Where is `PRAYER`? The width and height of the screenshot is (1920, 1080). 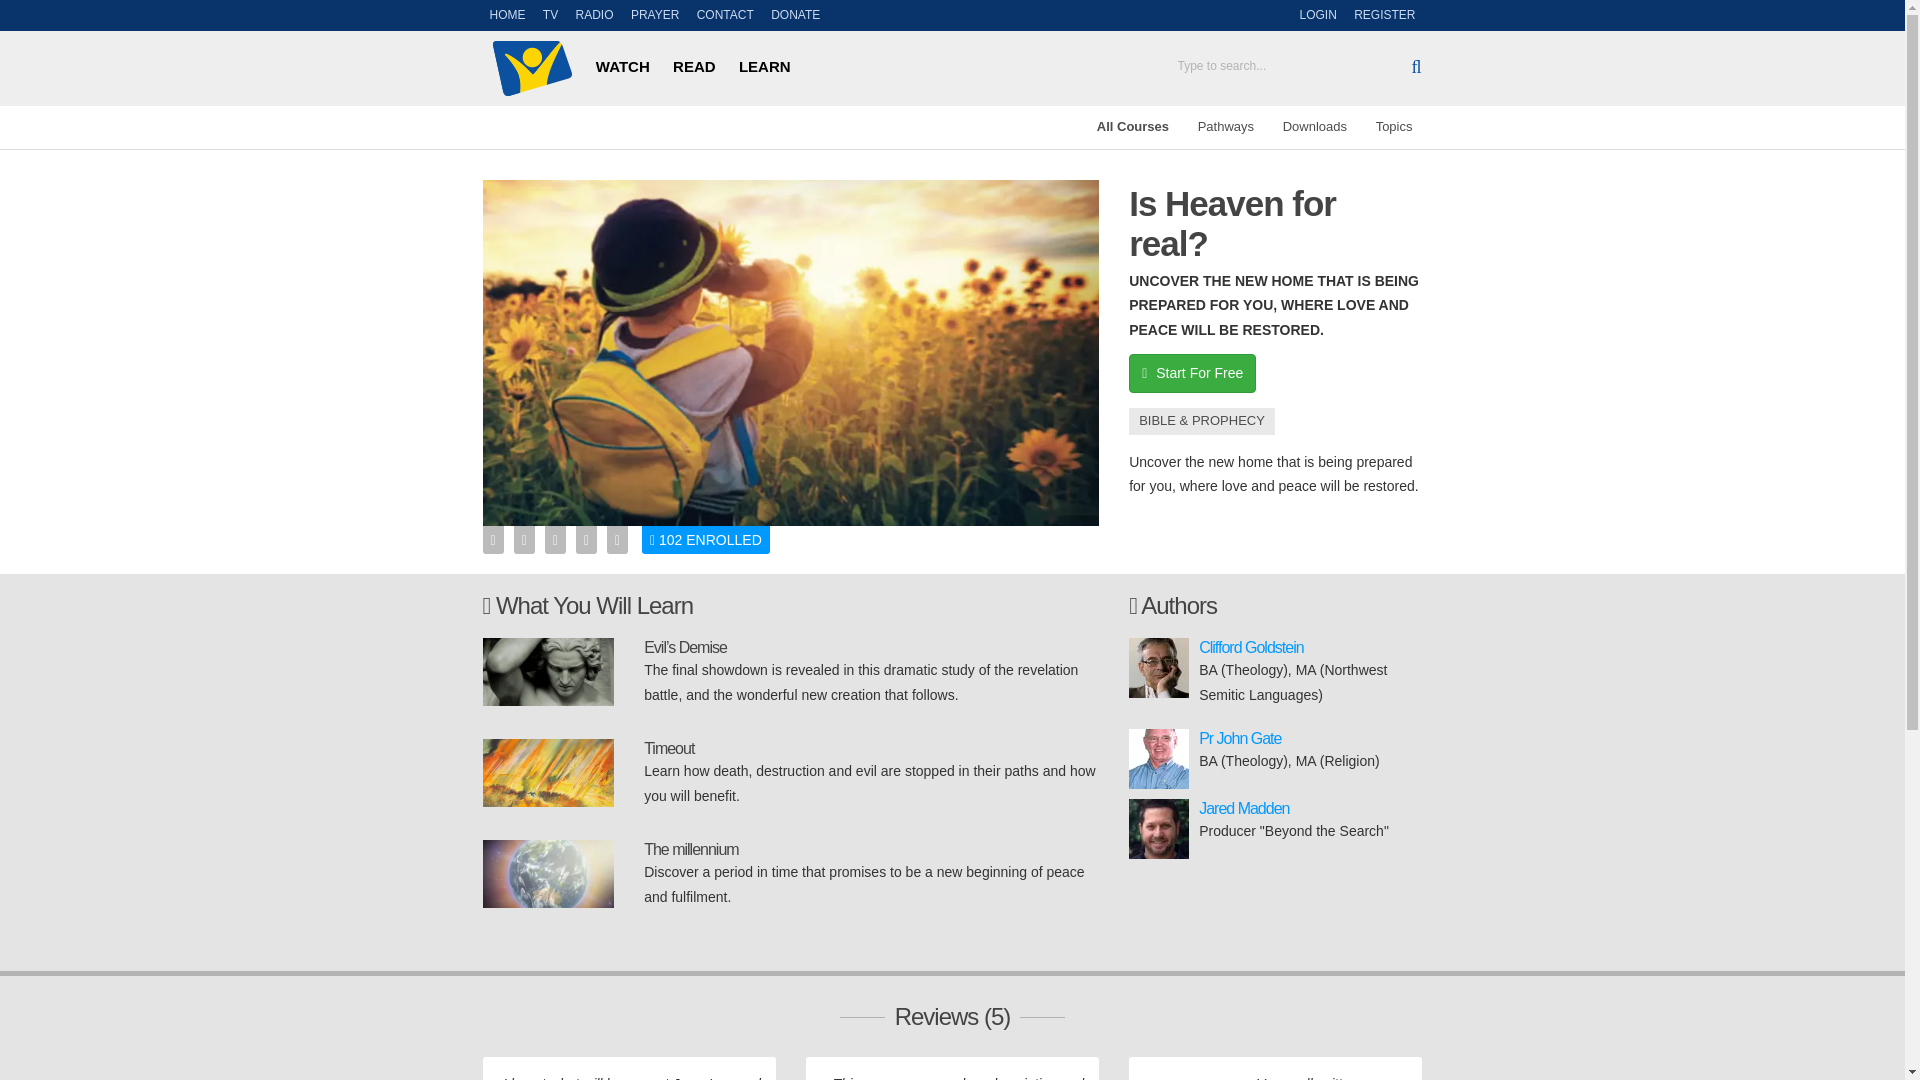
PRAYER is located at coordinates (654, 16).